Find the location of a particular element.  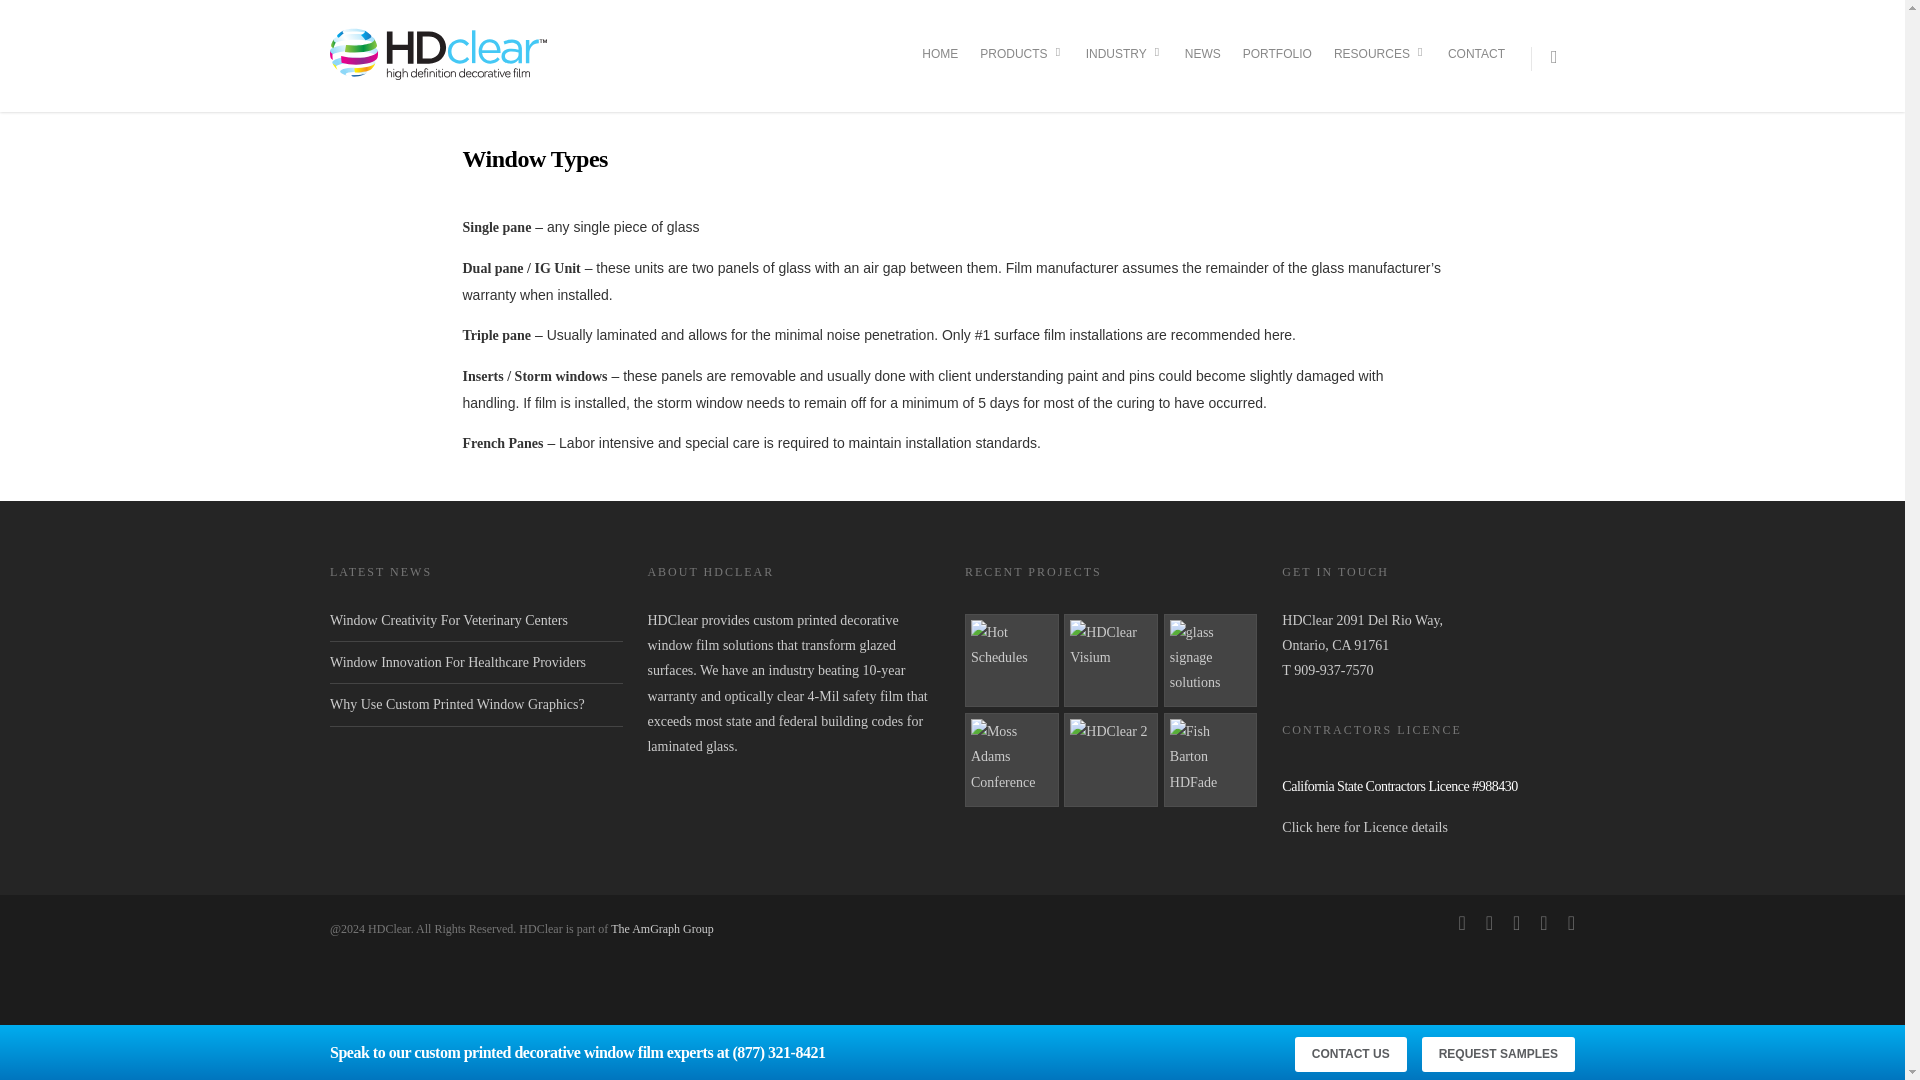

Why Use Custom Printed Window Graphics? is located at coordinates (458, 704).